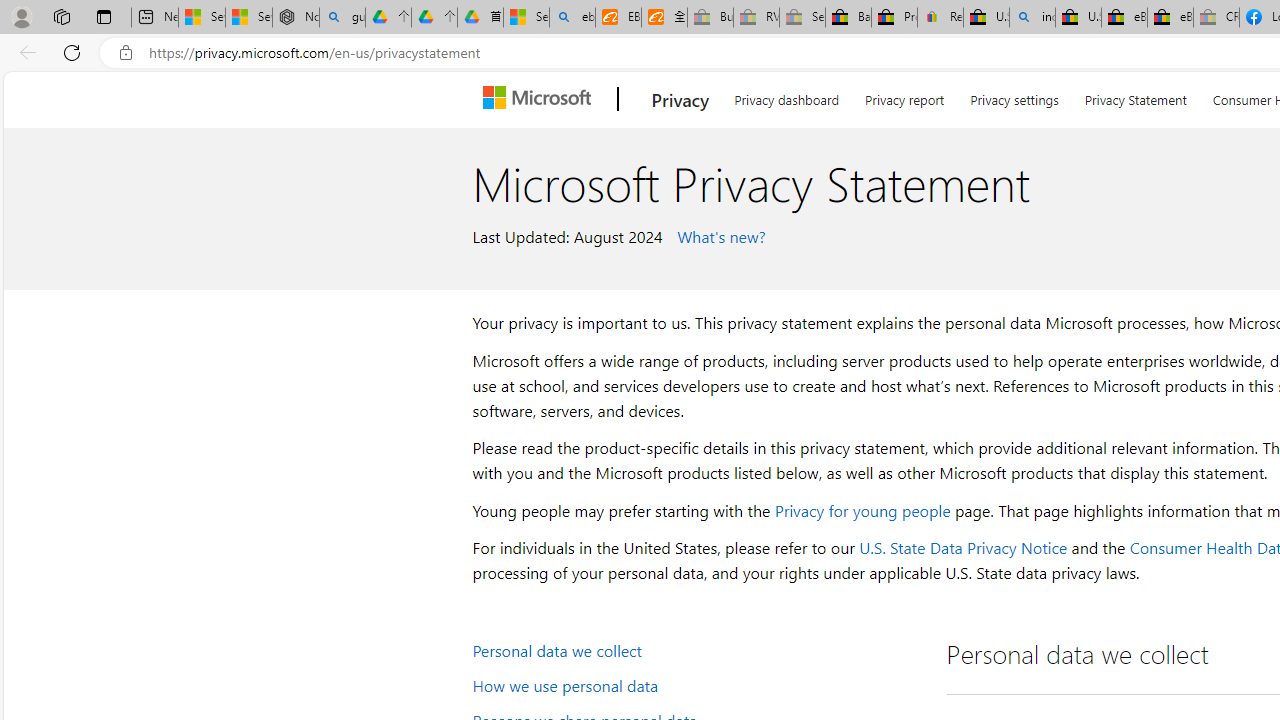  Describe the element at coordinates (1032, 18) in the screenshot. I see `including - Search` at that location.